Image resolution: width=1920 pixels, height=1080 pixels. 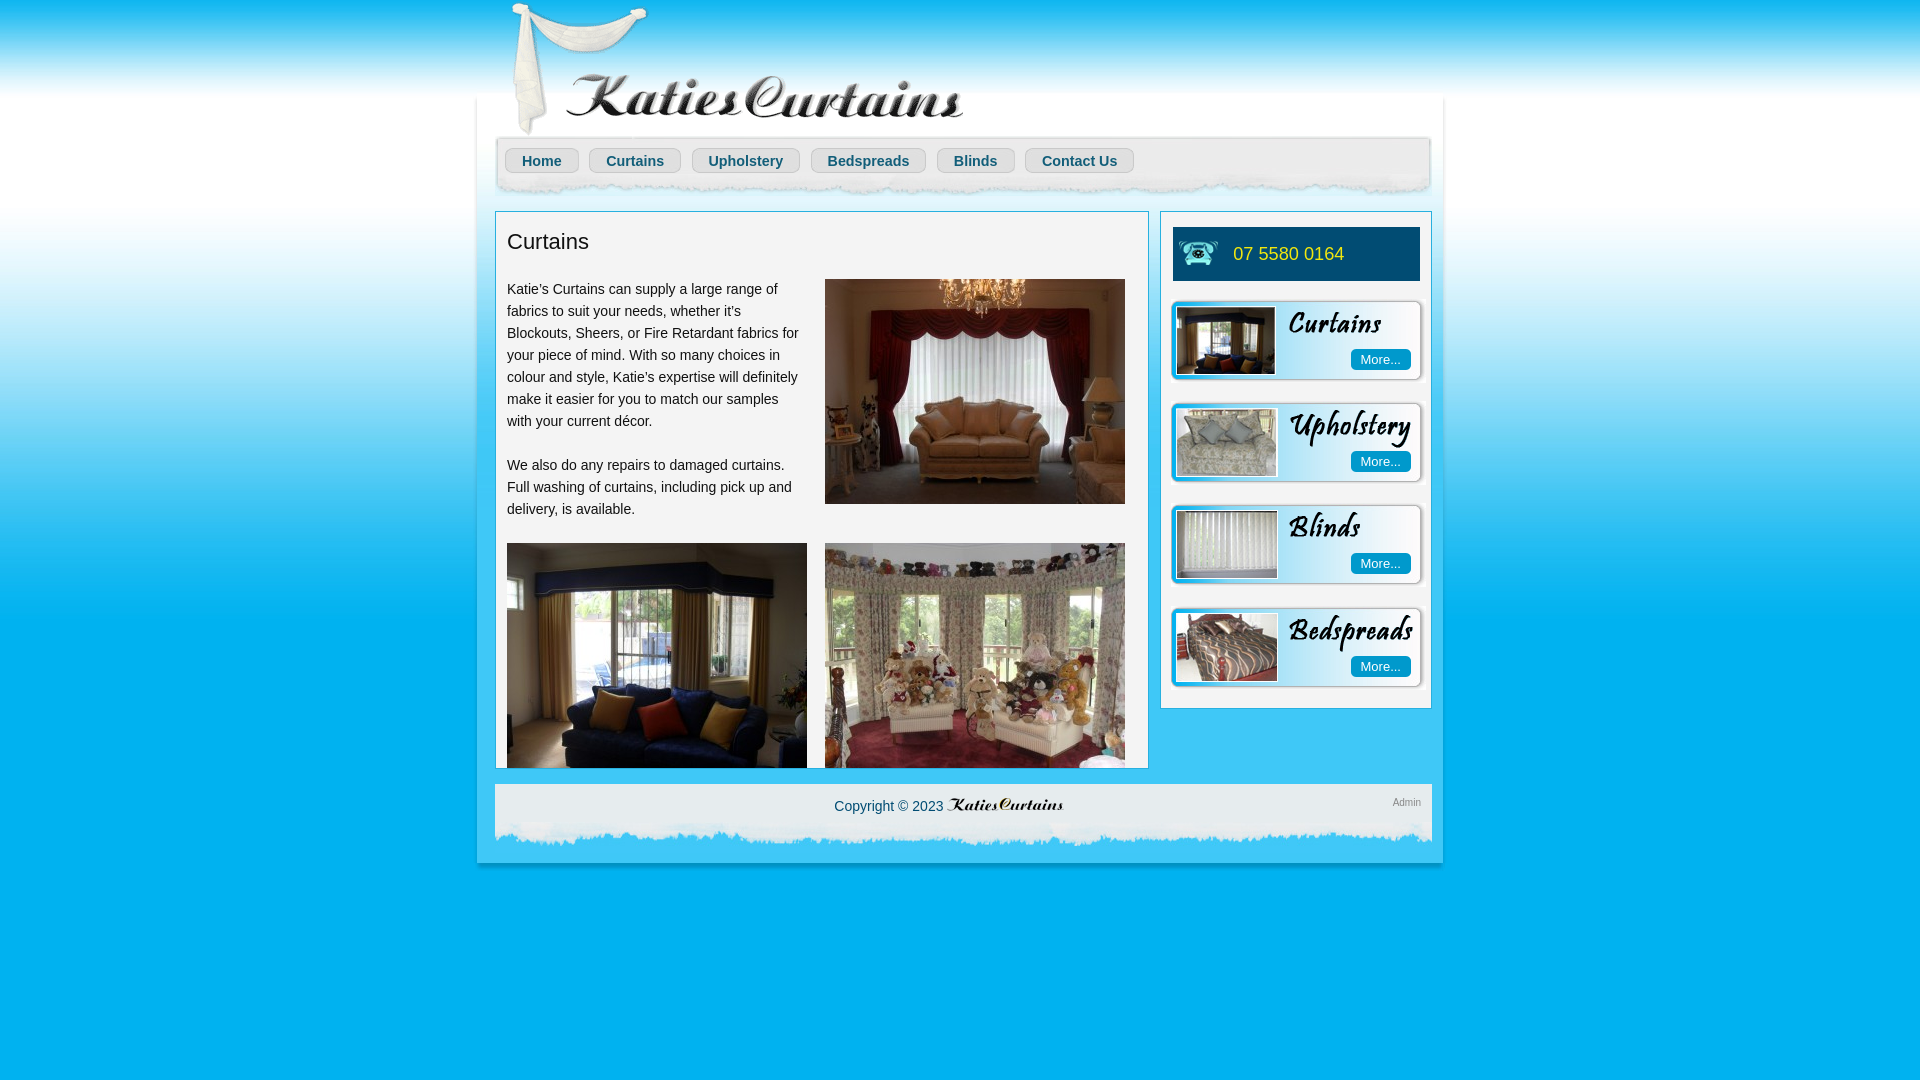 What do you see at coordinates (638, 160) in the screenshot?
I see `Curtains` at bounding box center [638, 160].